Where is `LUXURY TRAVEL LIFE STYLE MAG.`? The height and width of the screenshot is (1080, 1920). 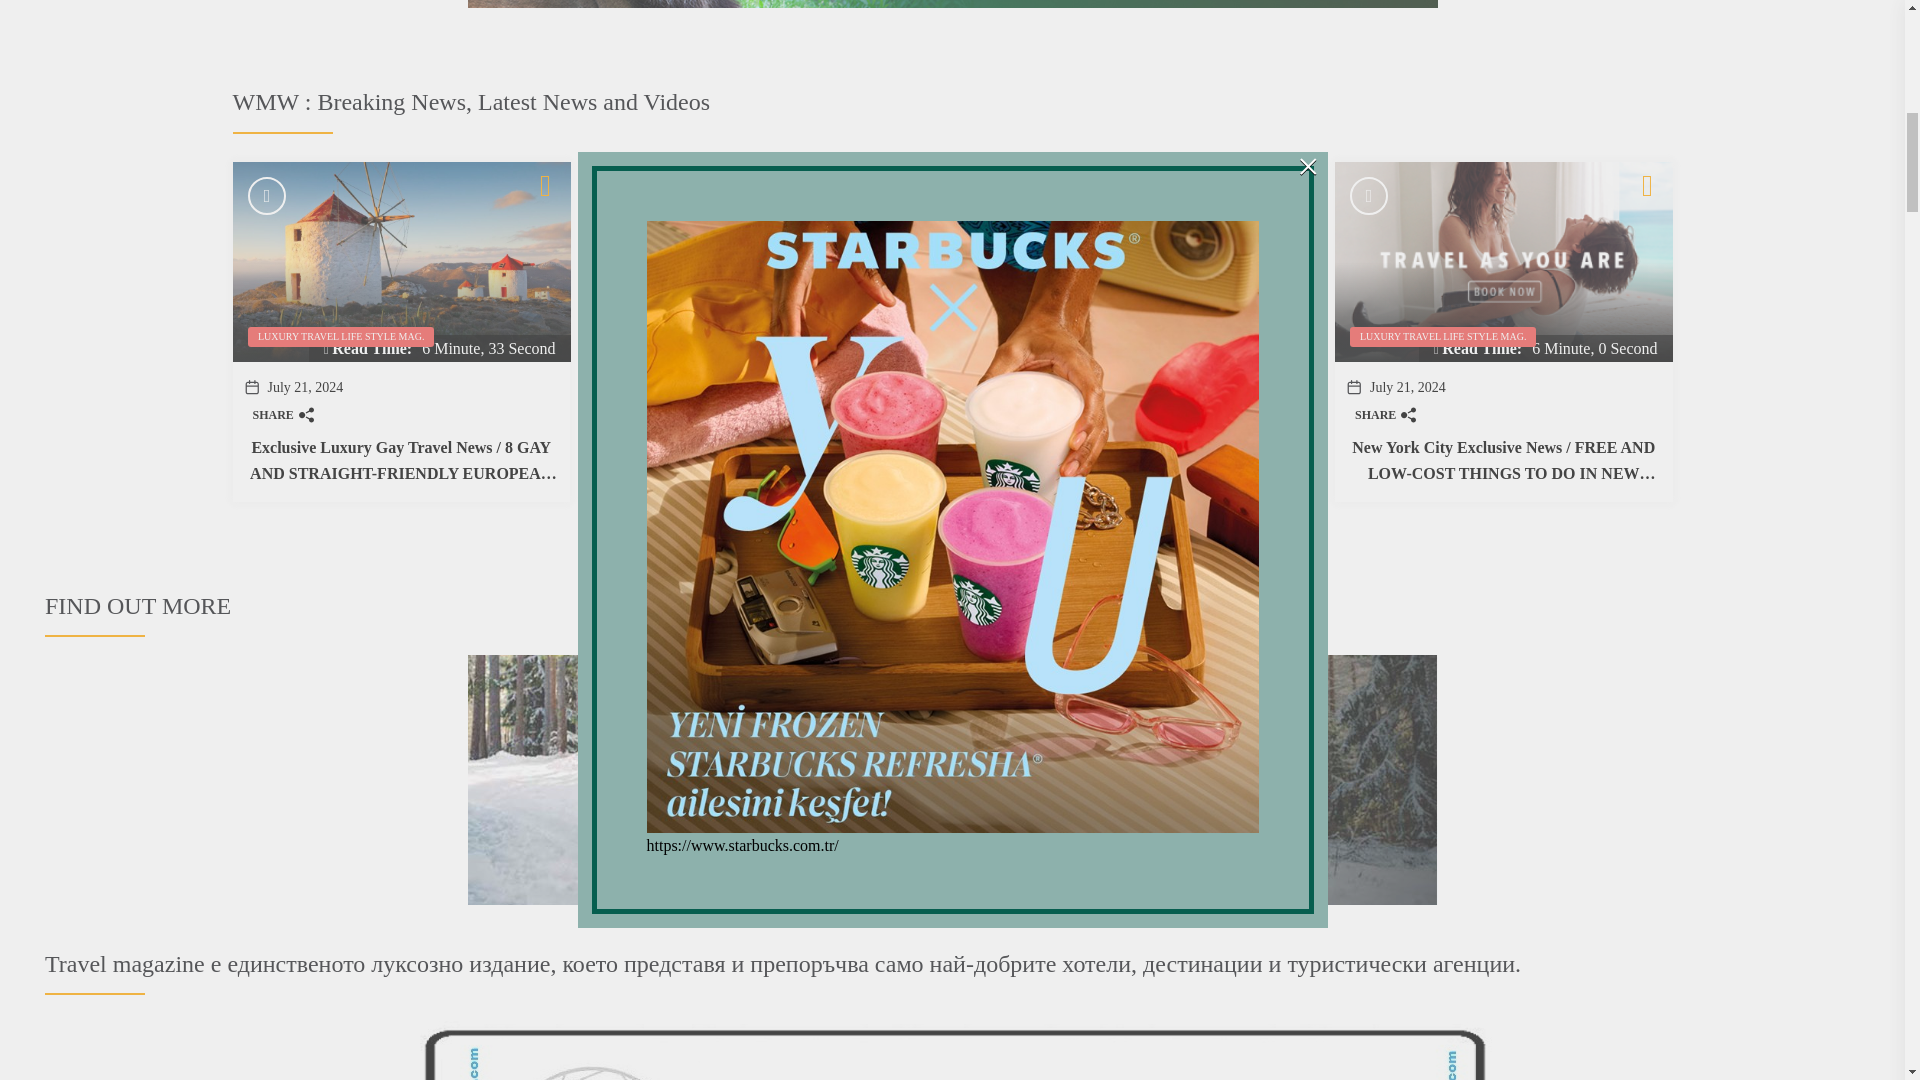
LUXURY TRAVEL LIFE STYLE MAG. is located at coordinates (707, 336).